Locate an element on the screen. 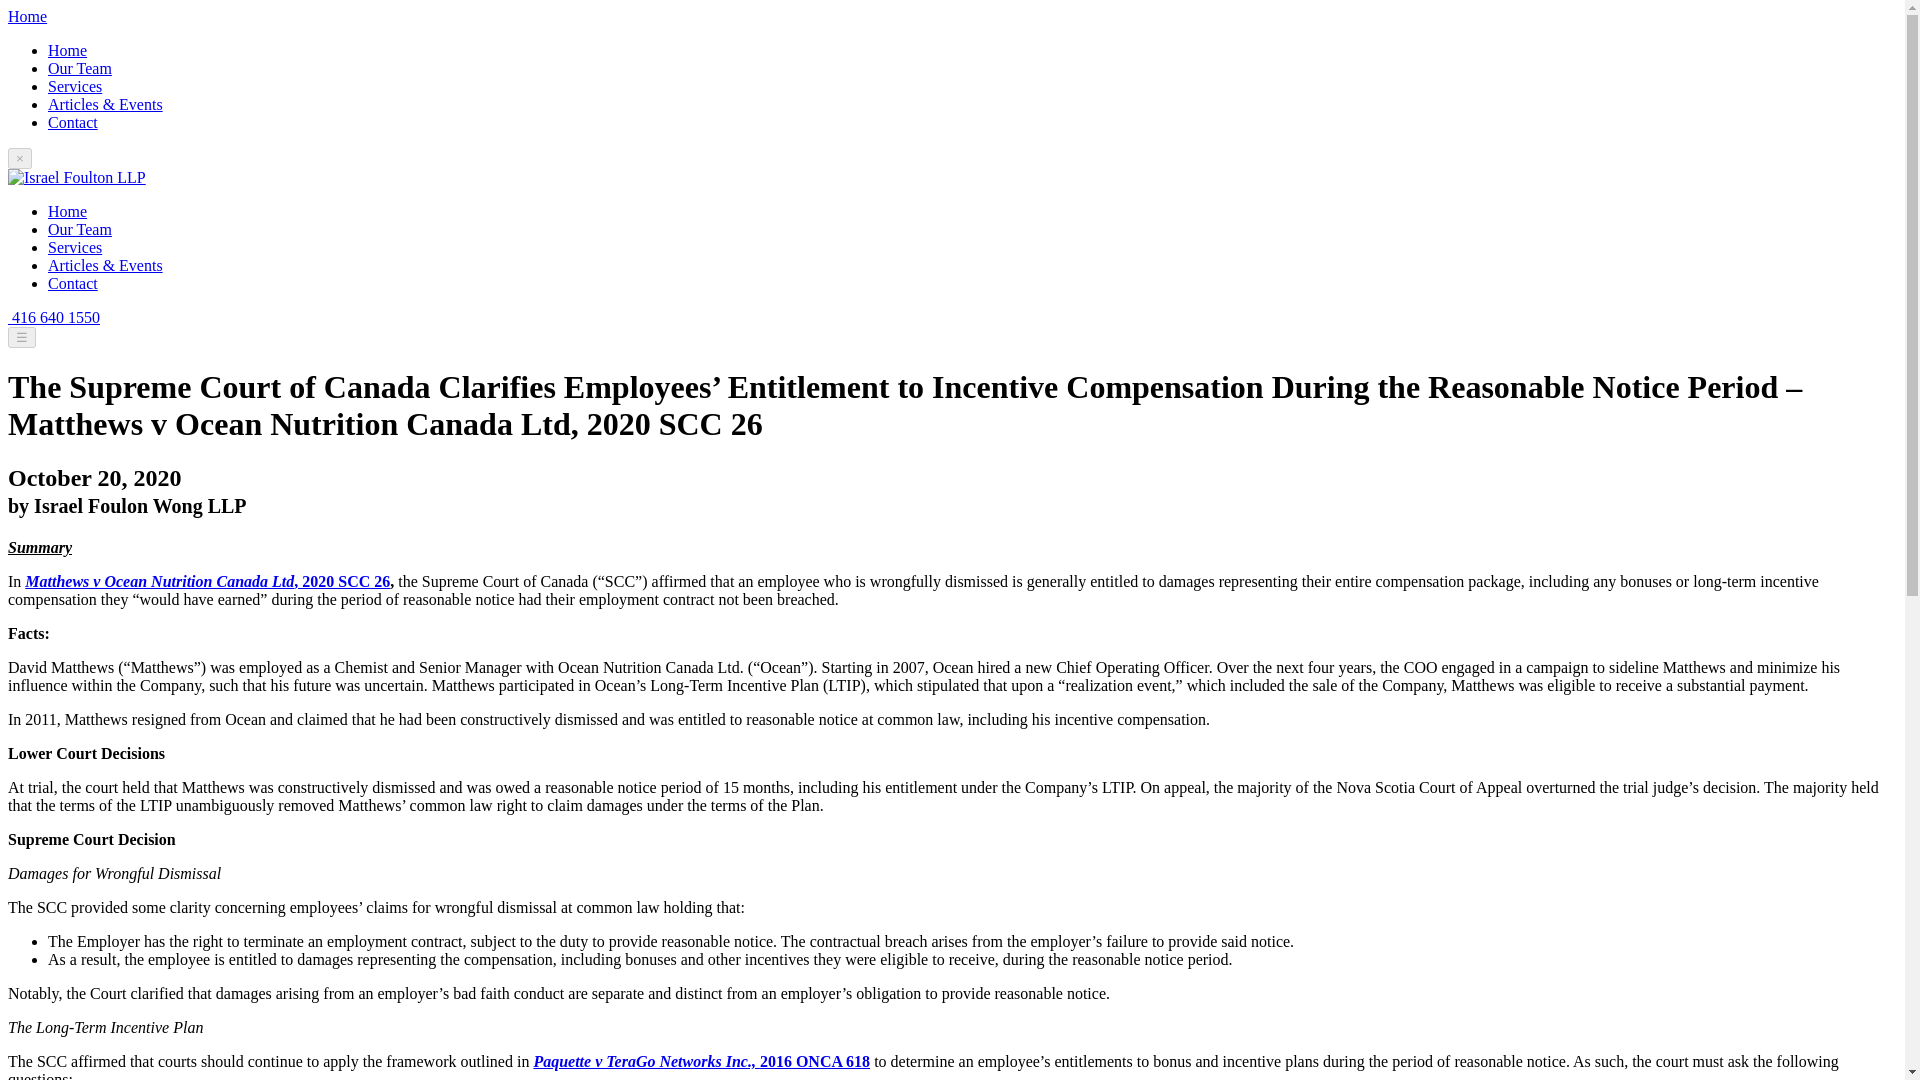 This screenshot has height=1080, width=1920. Matthews v Ocean Nutrition Canada Ltd, 2020 SCC 26 is located at coordinates (206, 581).